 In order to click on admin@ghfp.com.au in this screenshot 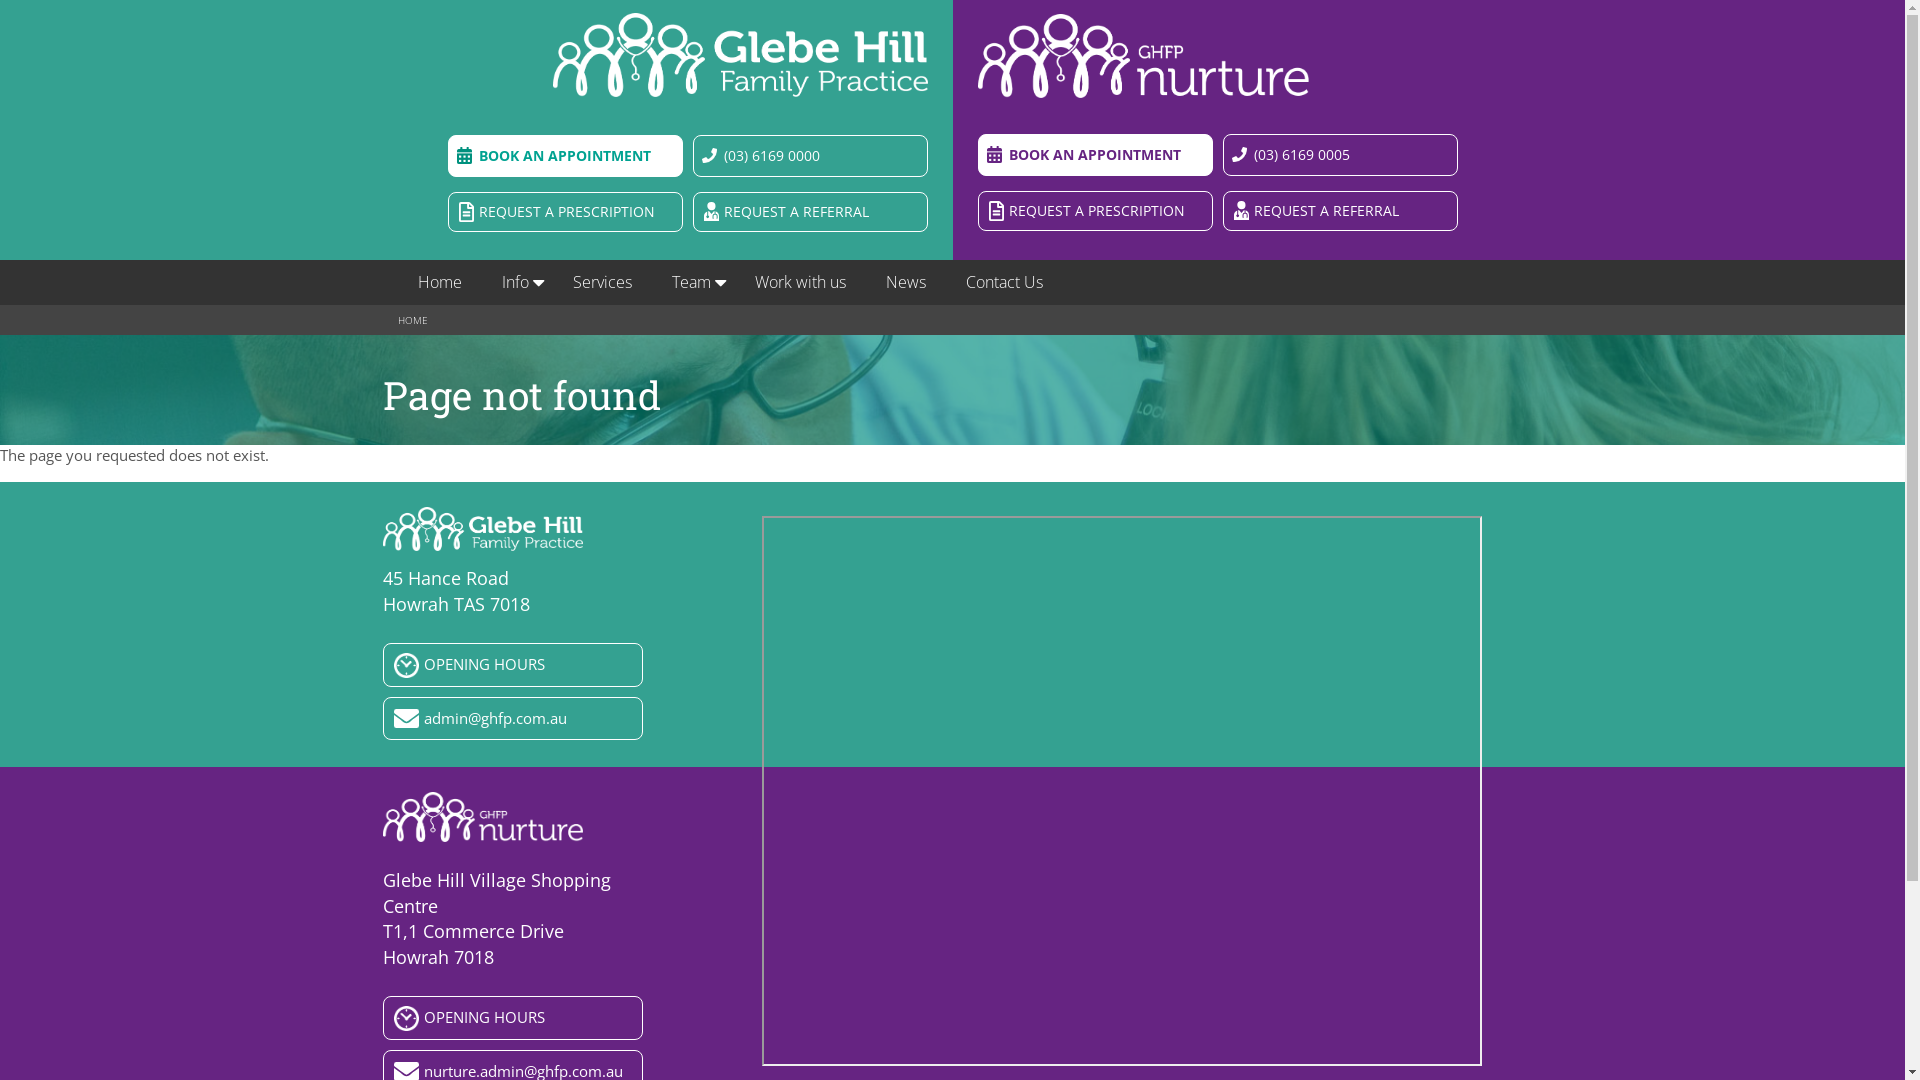, I will do `click(512, 718)`.